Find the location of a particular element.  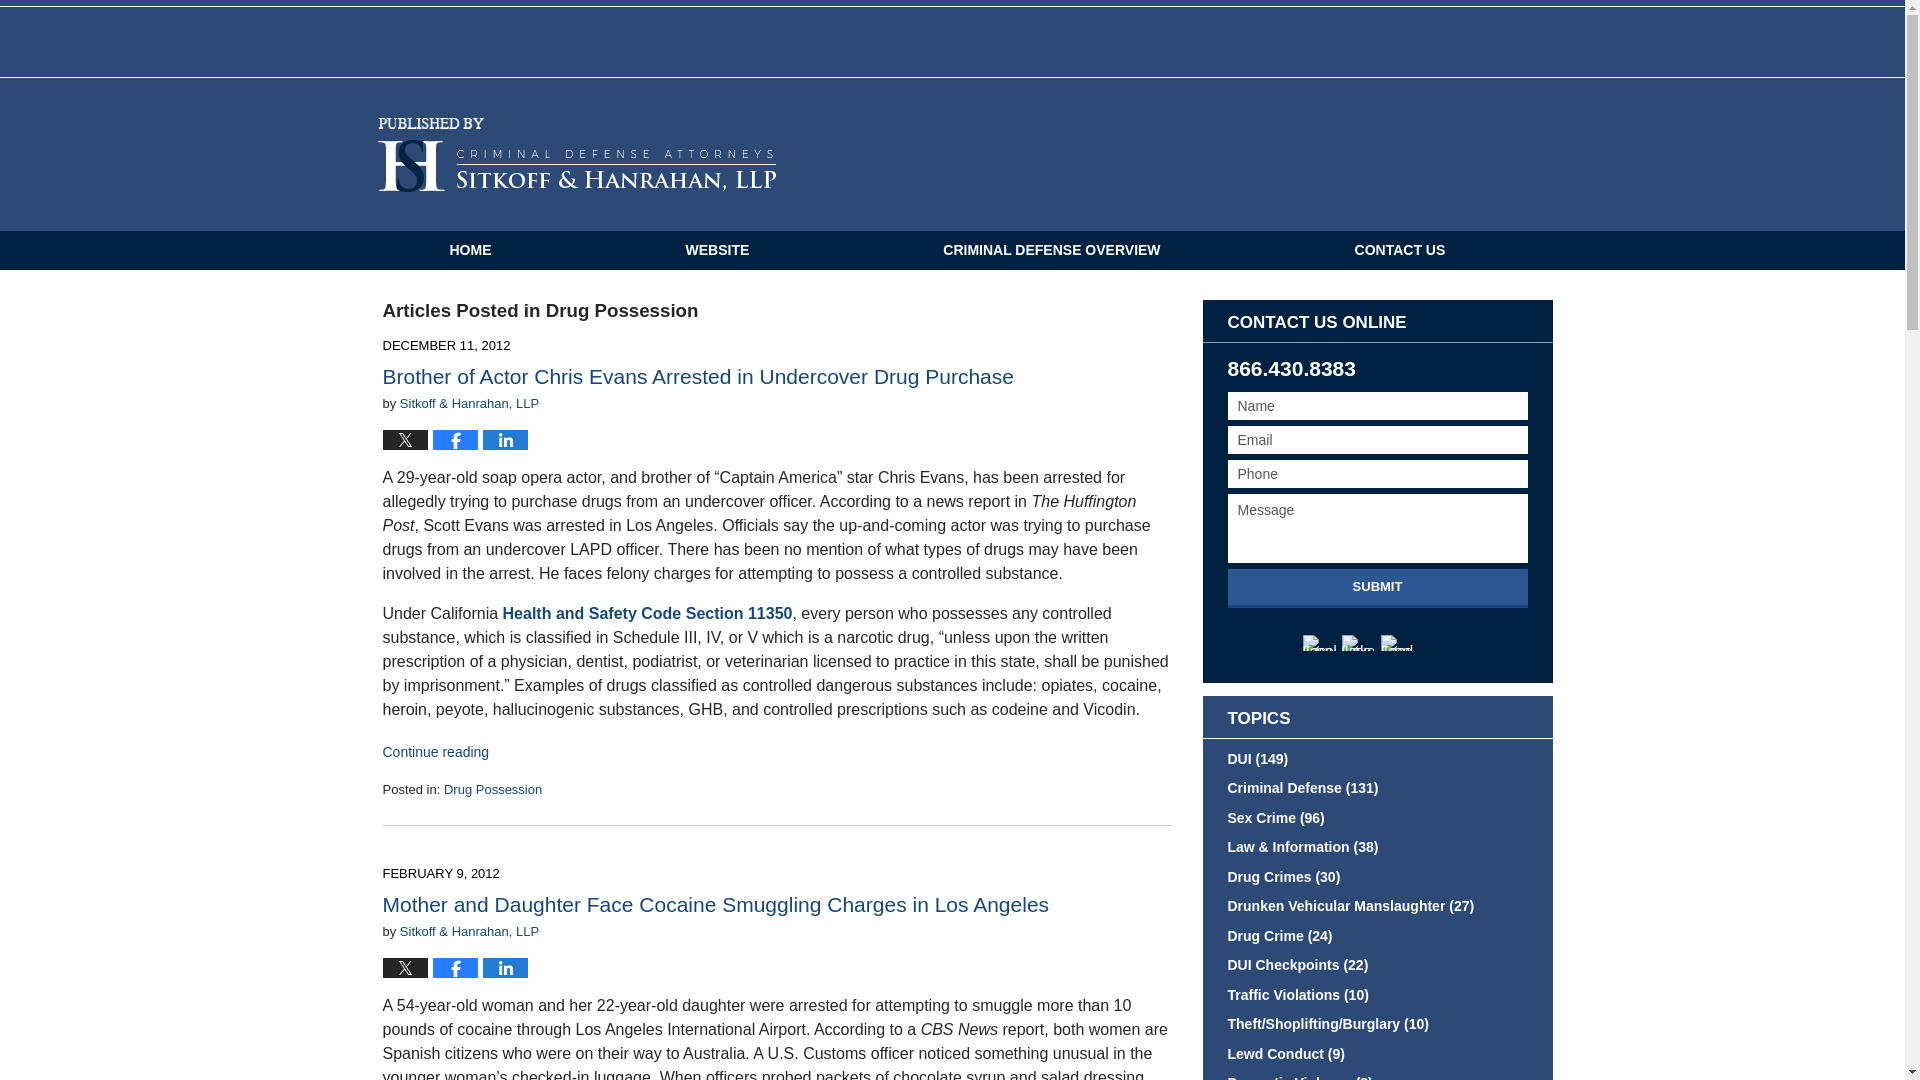

Continue reading is located at coordinates (436, 752).